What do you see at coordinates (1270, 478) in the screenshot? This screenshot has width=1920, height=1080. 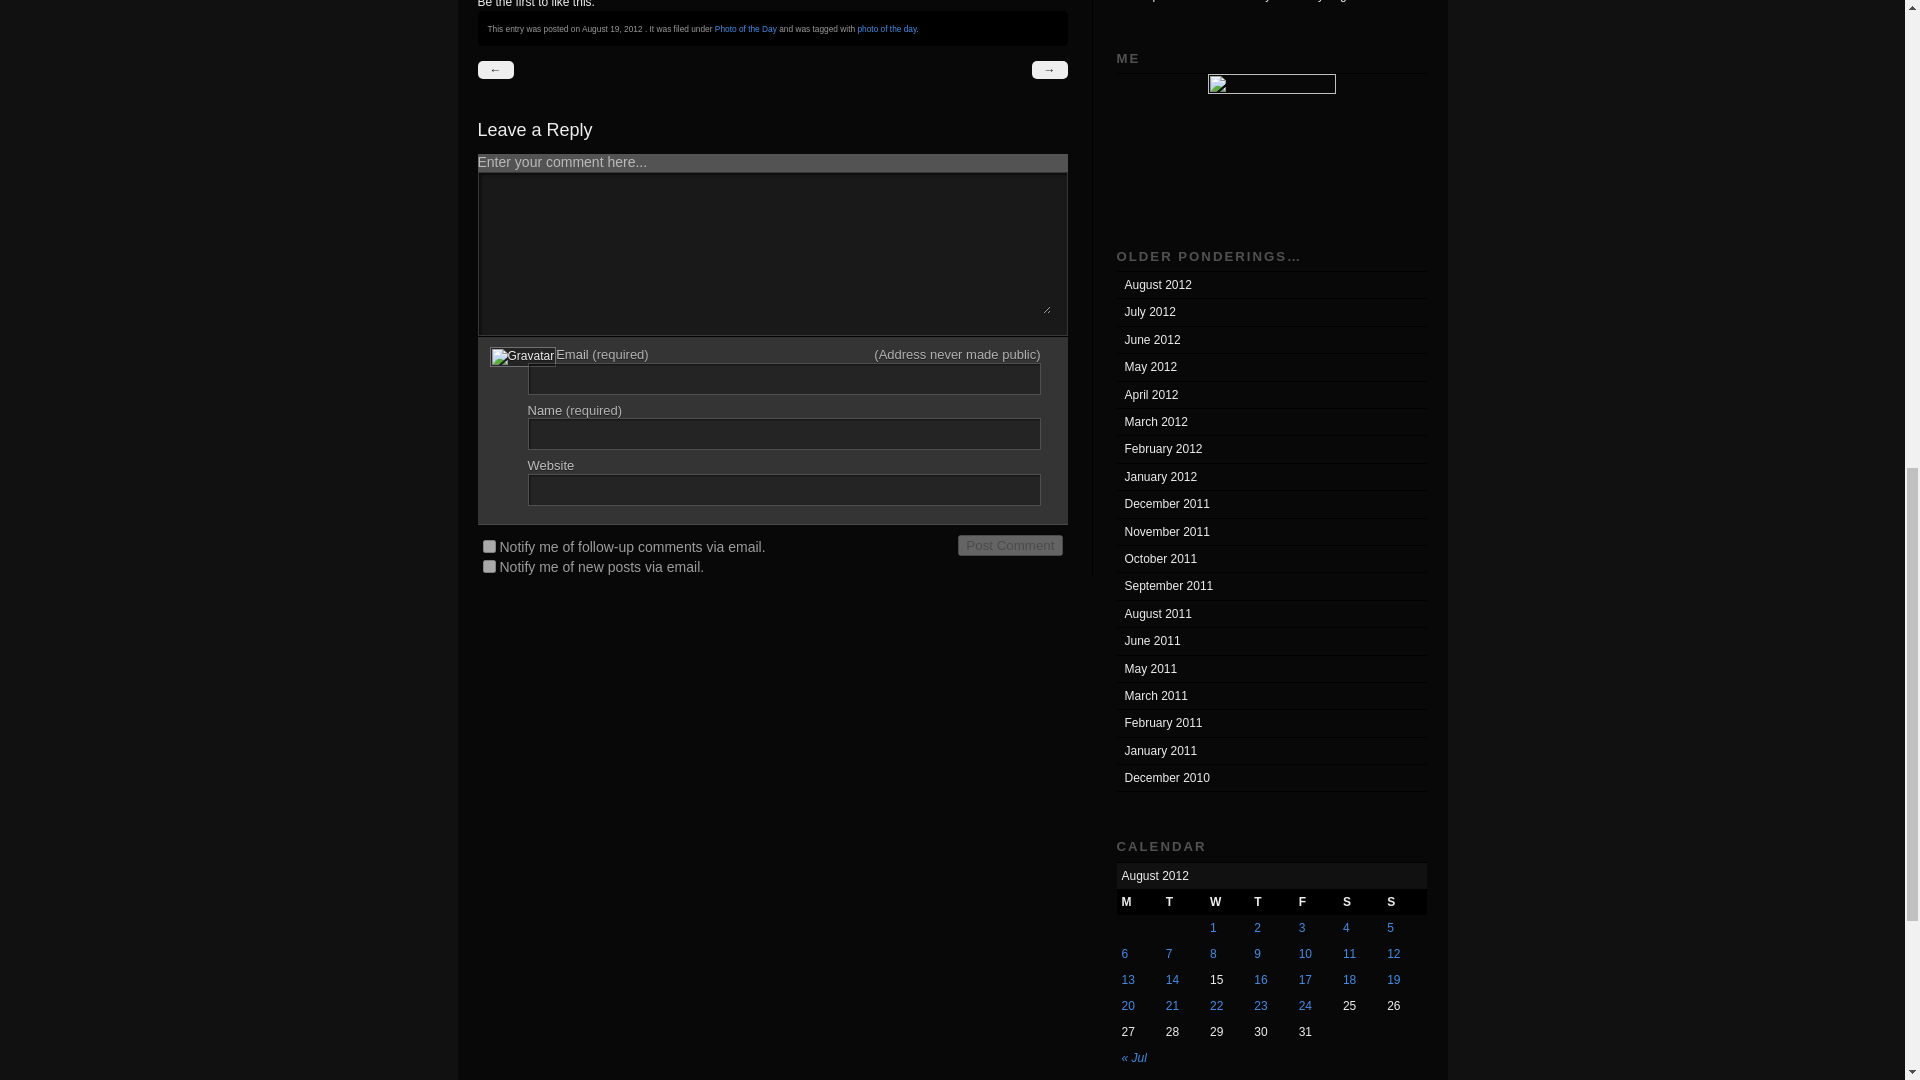 I see `January 2012` at bounding box center [1270, 478].